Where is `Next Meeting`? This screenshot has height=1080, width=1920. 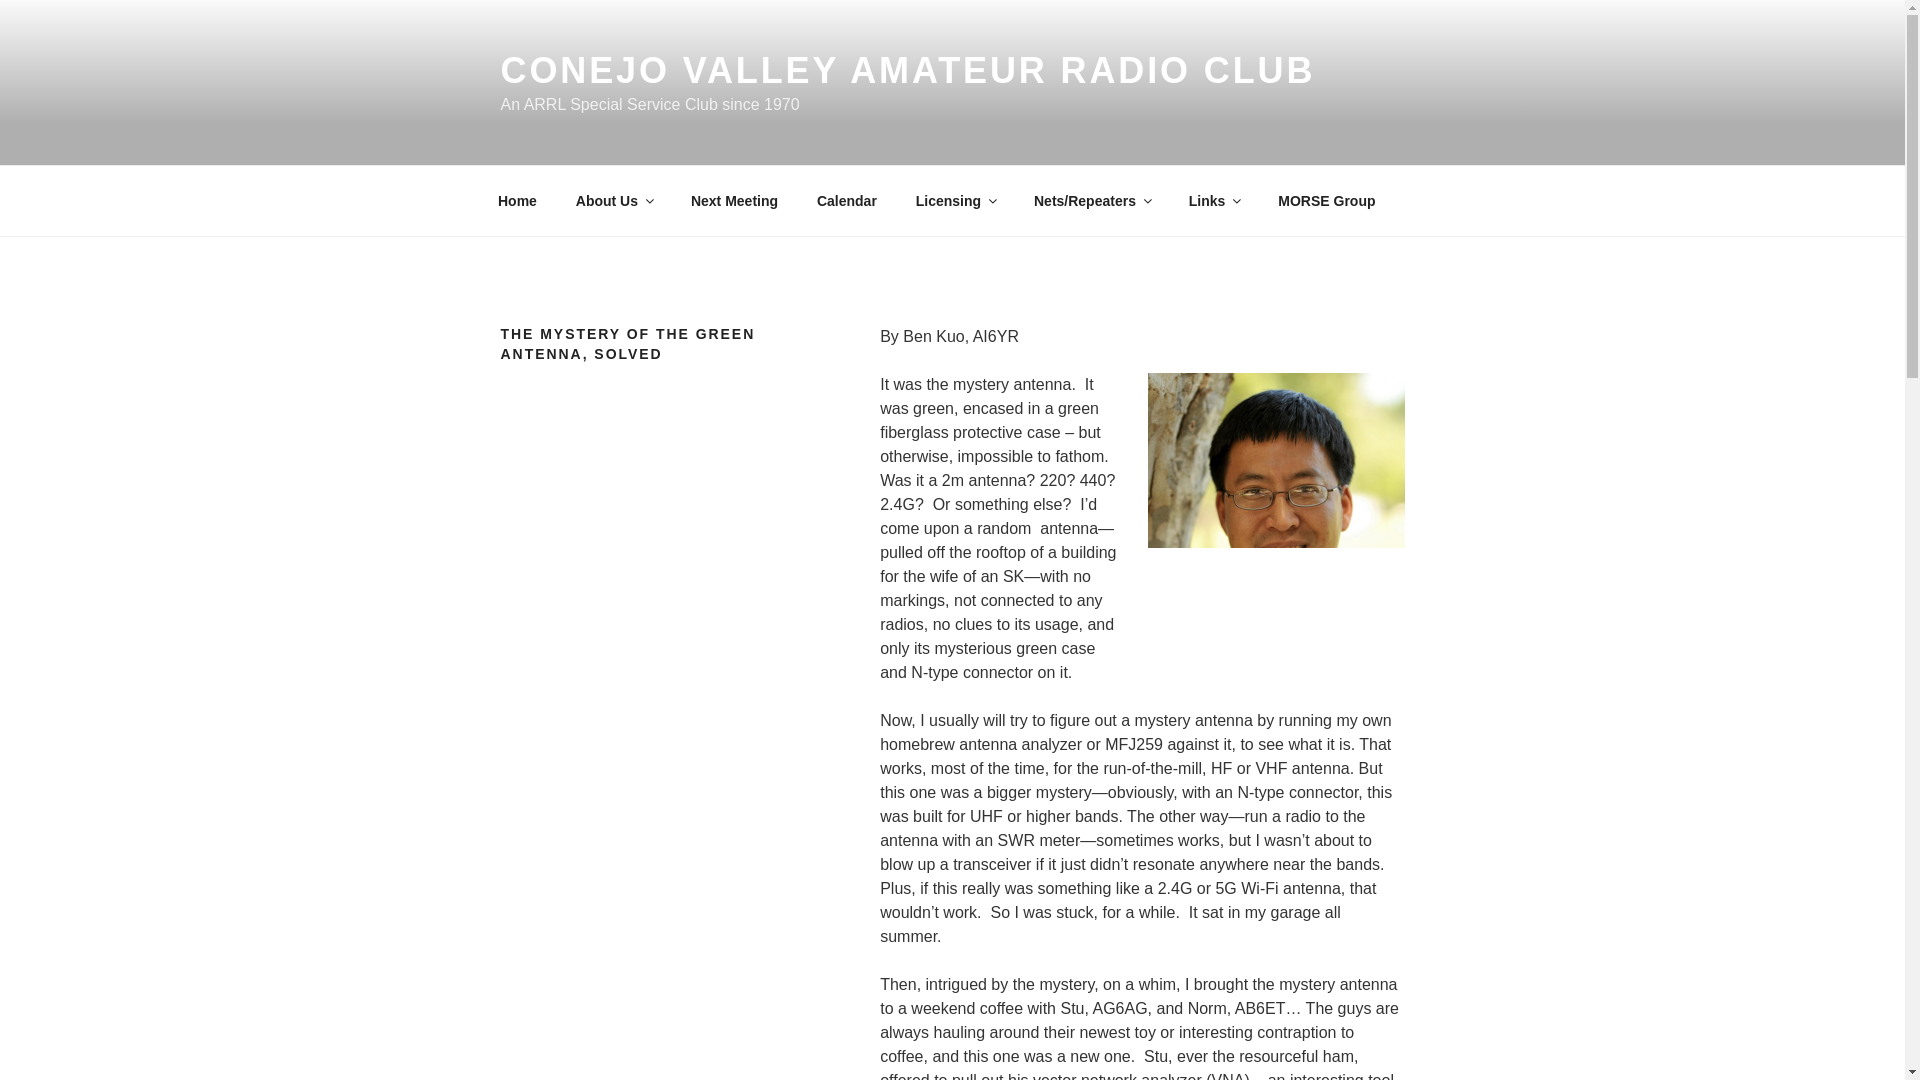
Next Meeting is located at coordinates (734, 200).